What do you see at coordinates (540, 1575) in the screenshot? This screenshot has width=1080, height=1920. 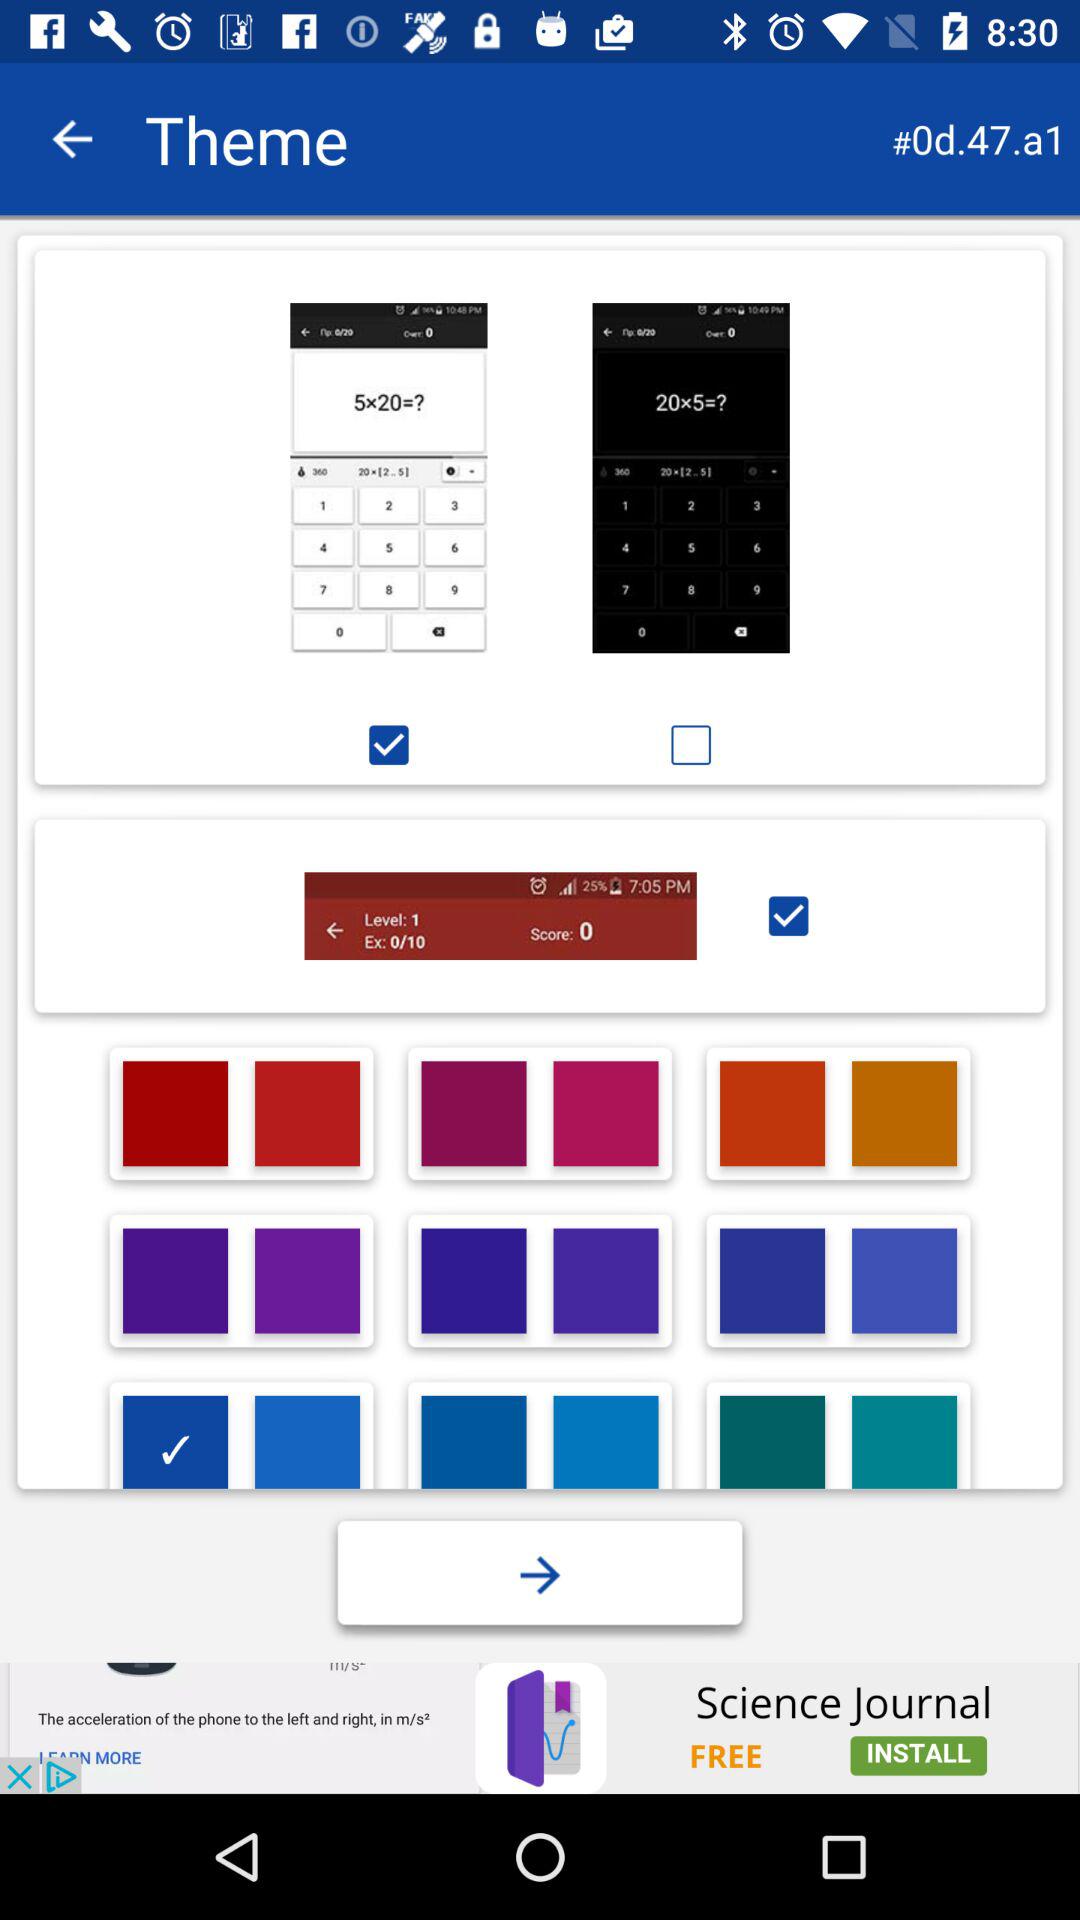 I see `forward button` at bounding box center [540, 1575].